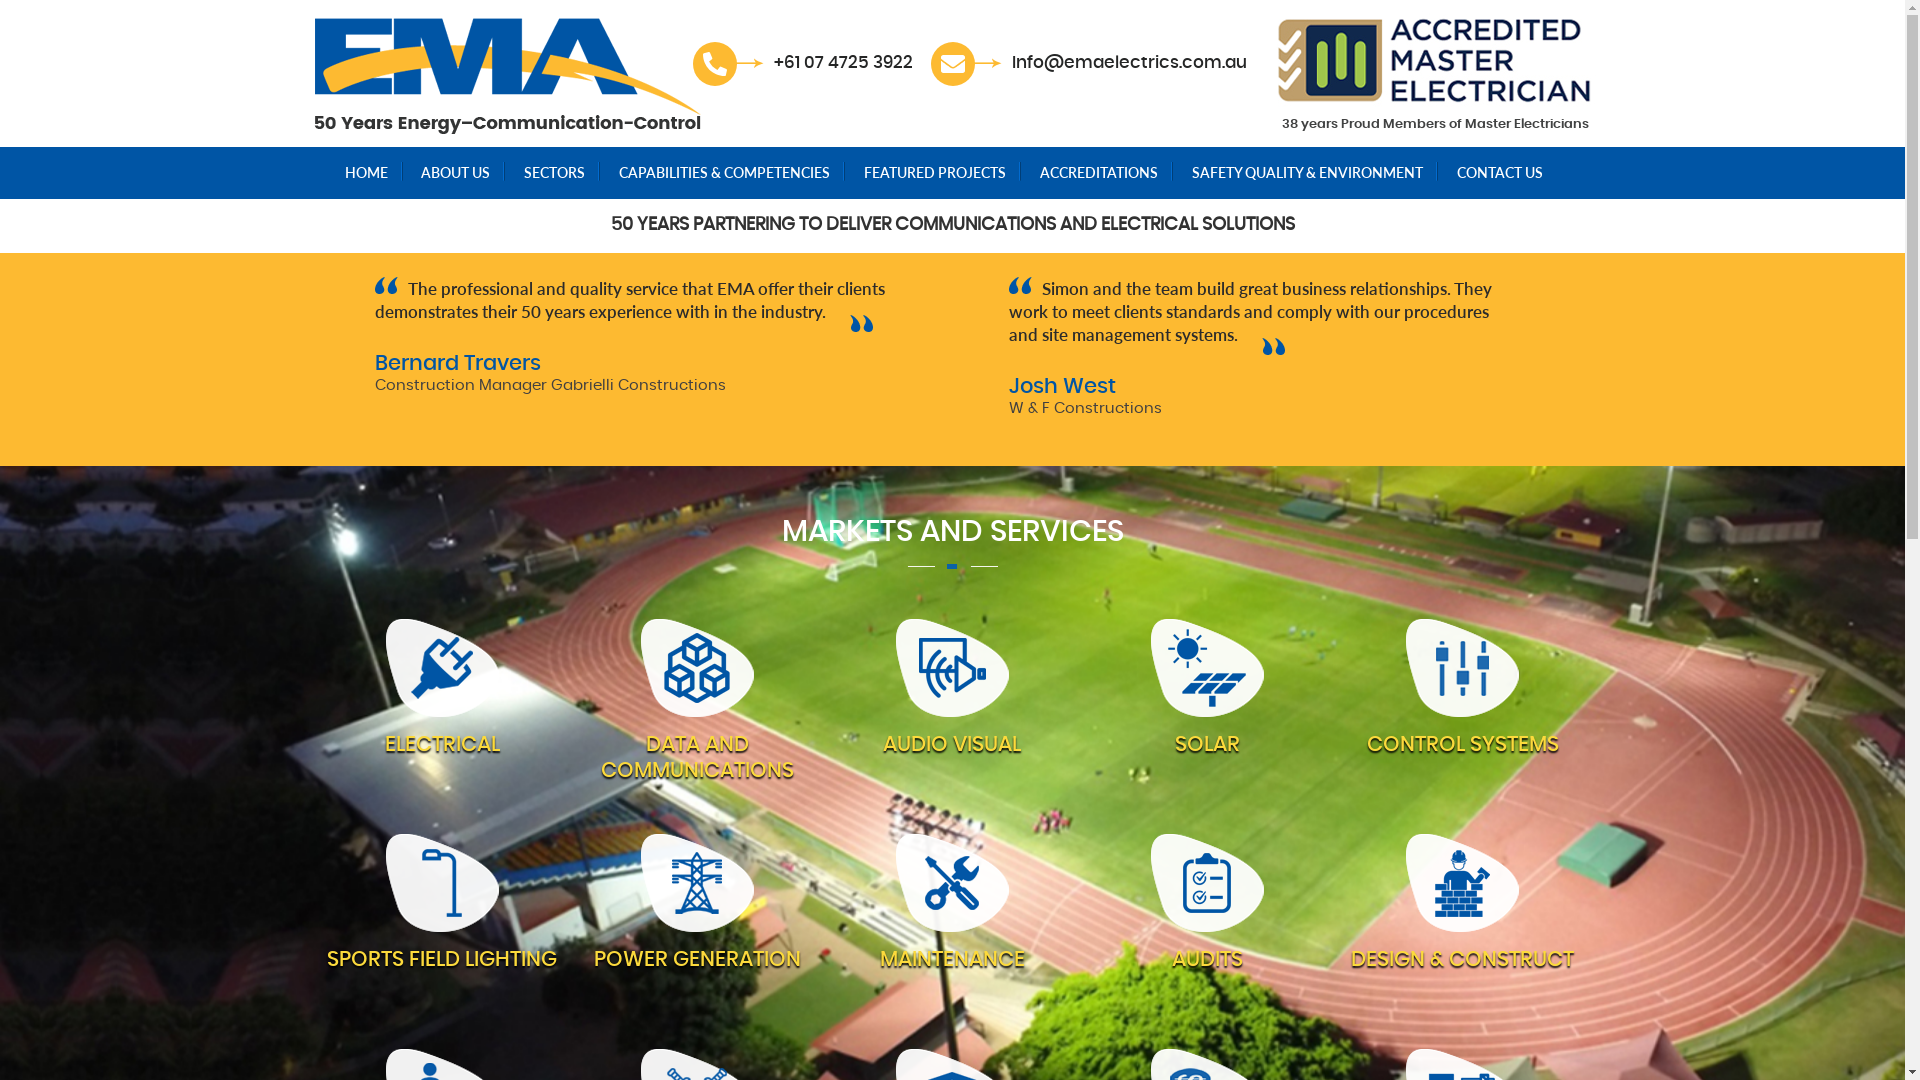  What do you see at coordinates (1099, 173) in the screenshot?
I see `ACCREDITATIONS` at bounding box center [1099, 173].